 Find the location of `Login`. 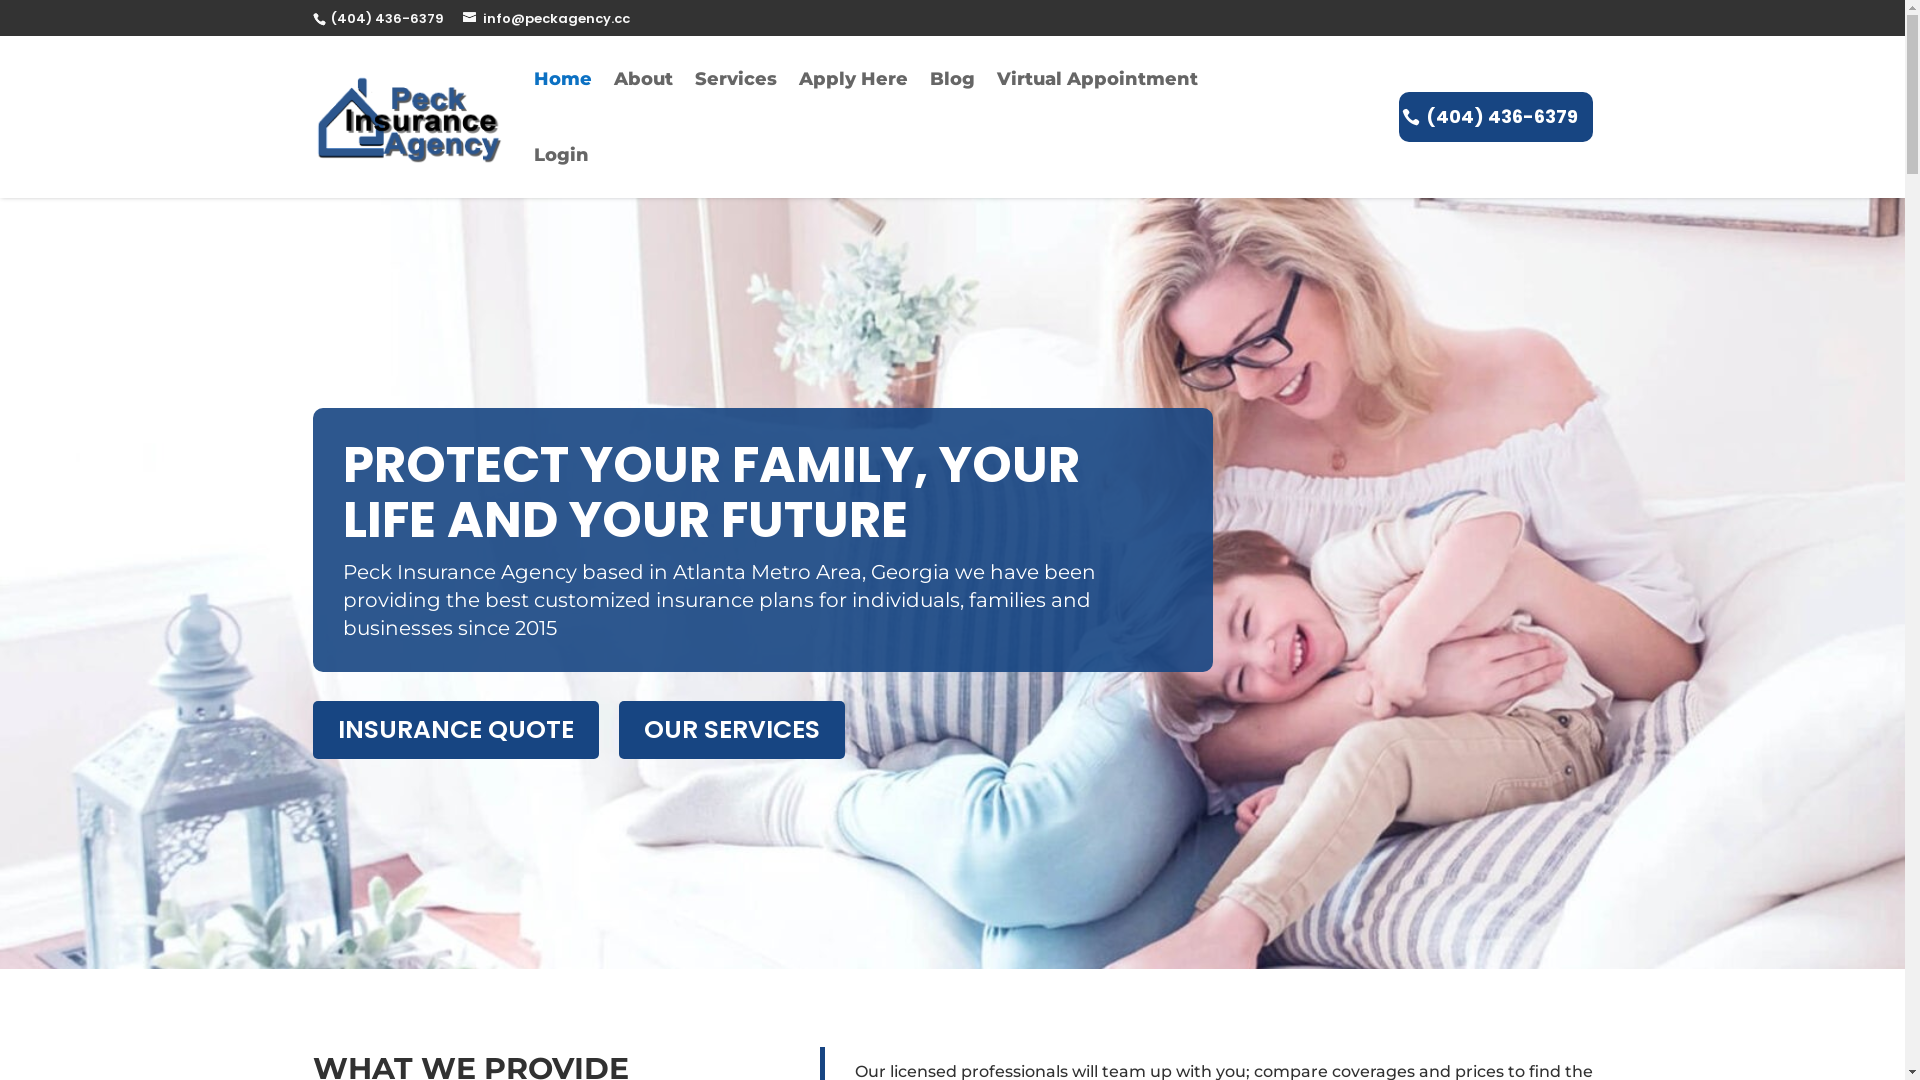

Login is located at coordinates (562, 155).